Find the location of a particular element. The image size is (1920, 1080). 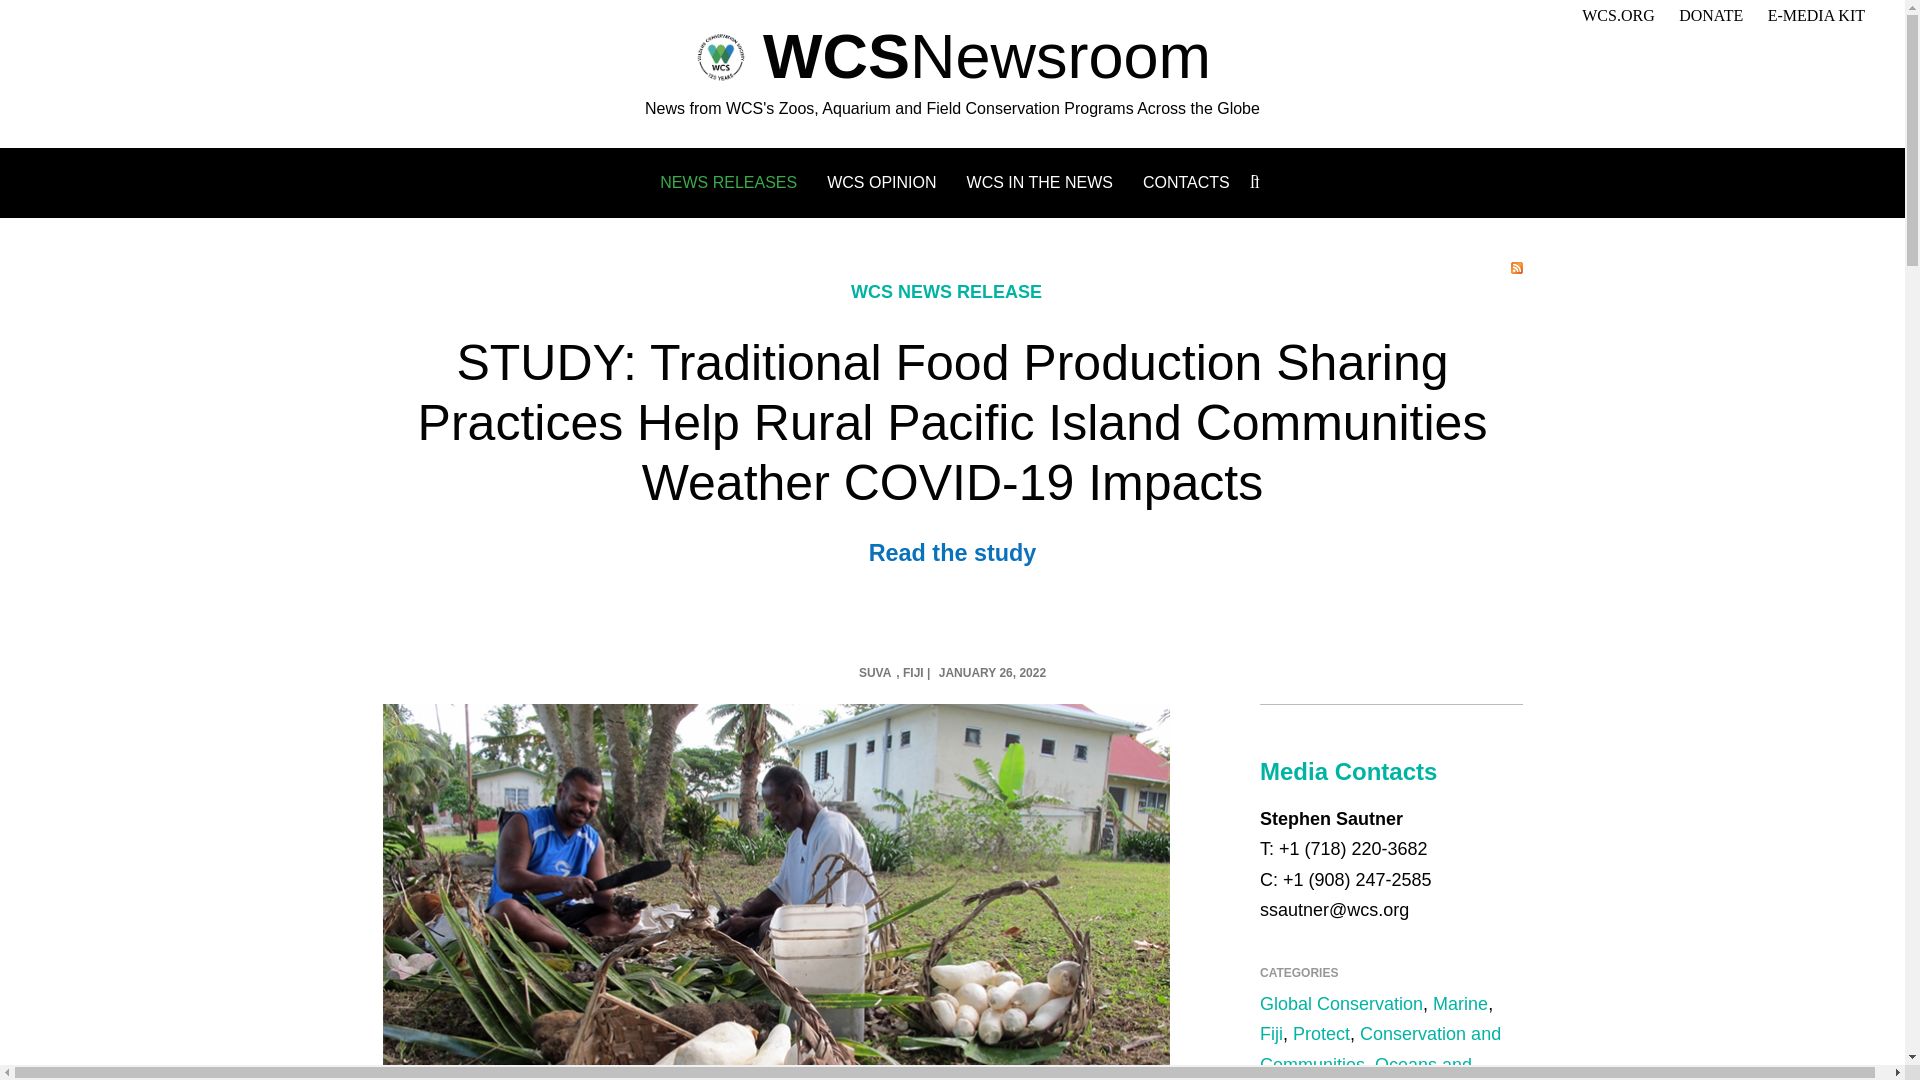

WCS OPINION is located at coordinates (882, 182).